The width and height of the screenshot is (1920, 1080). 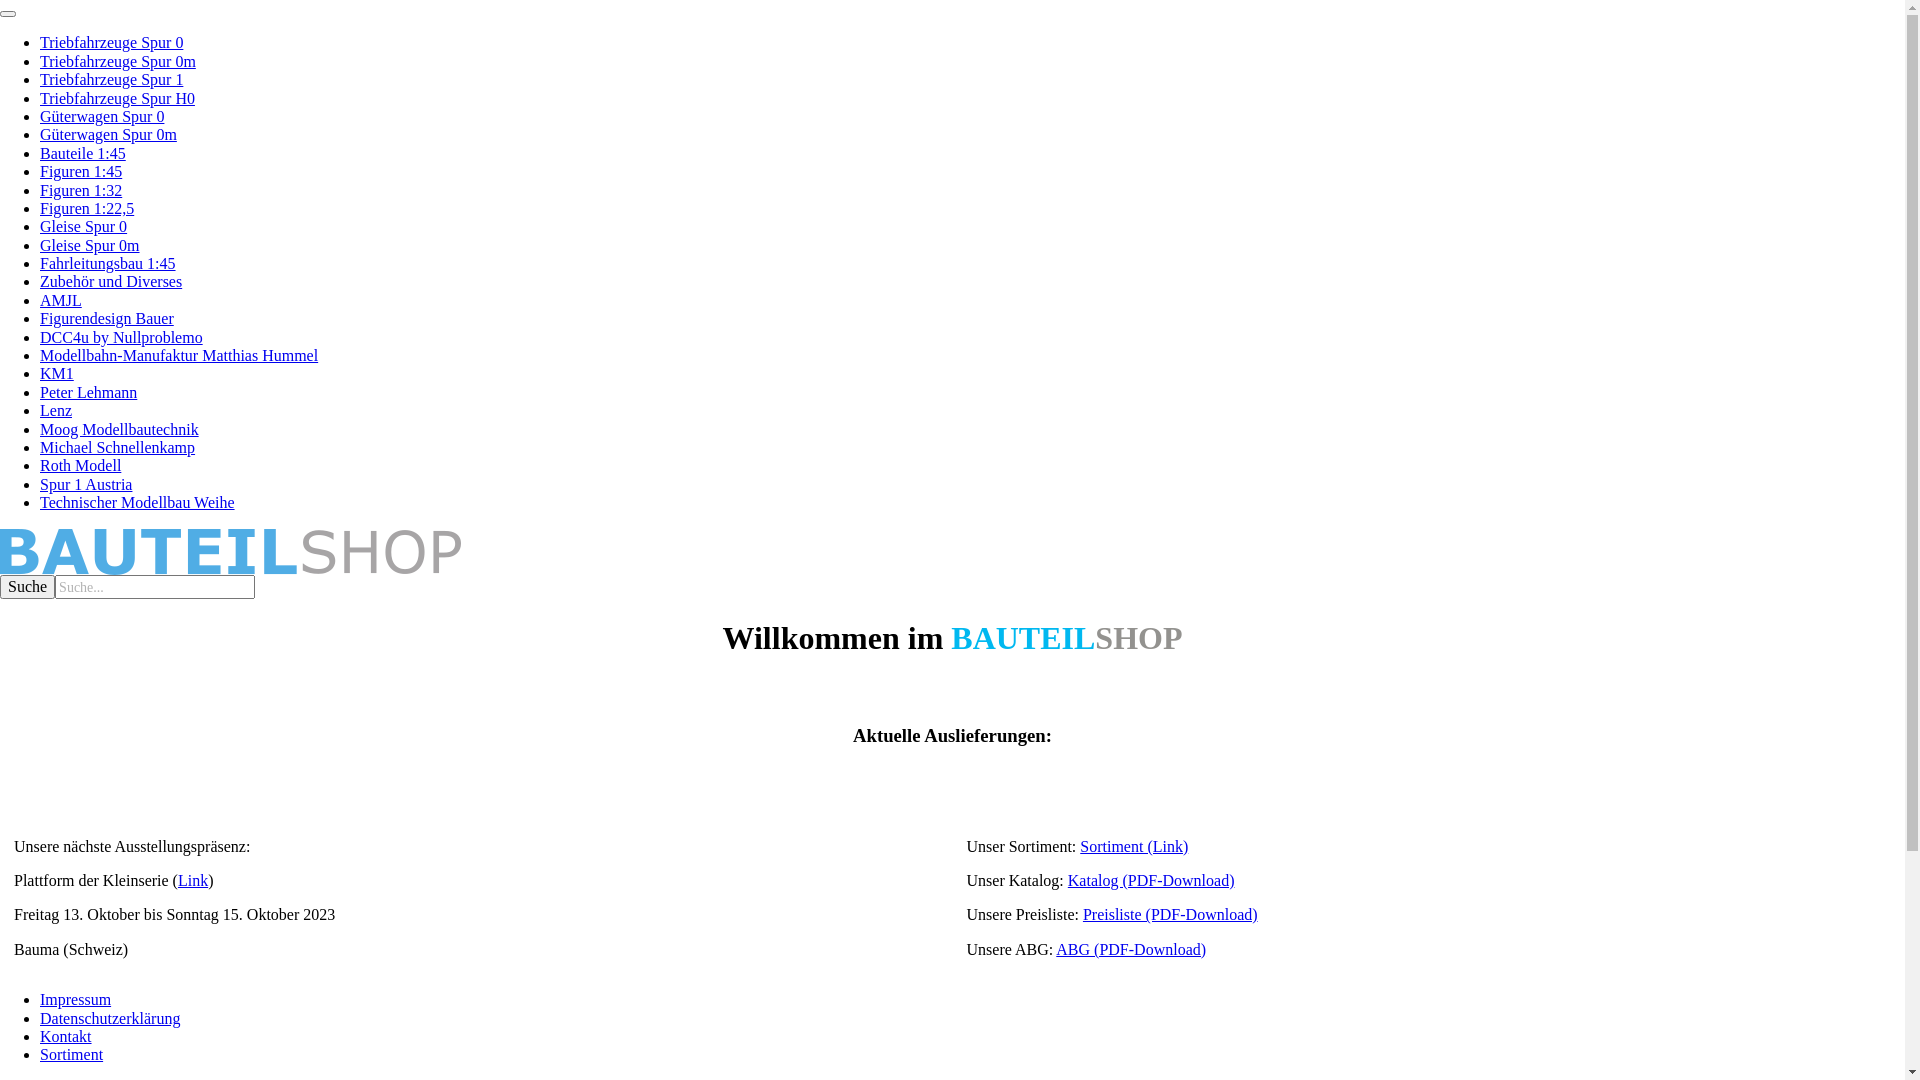 I want to click on Figuren 1:45, so click(x=81, y=172).